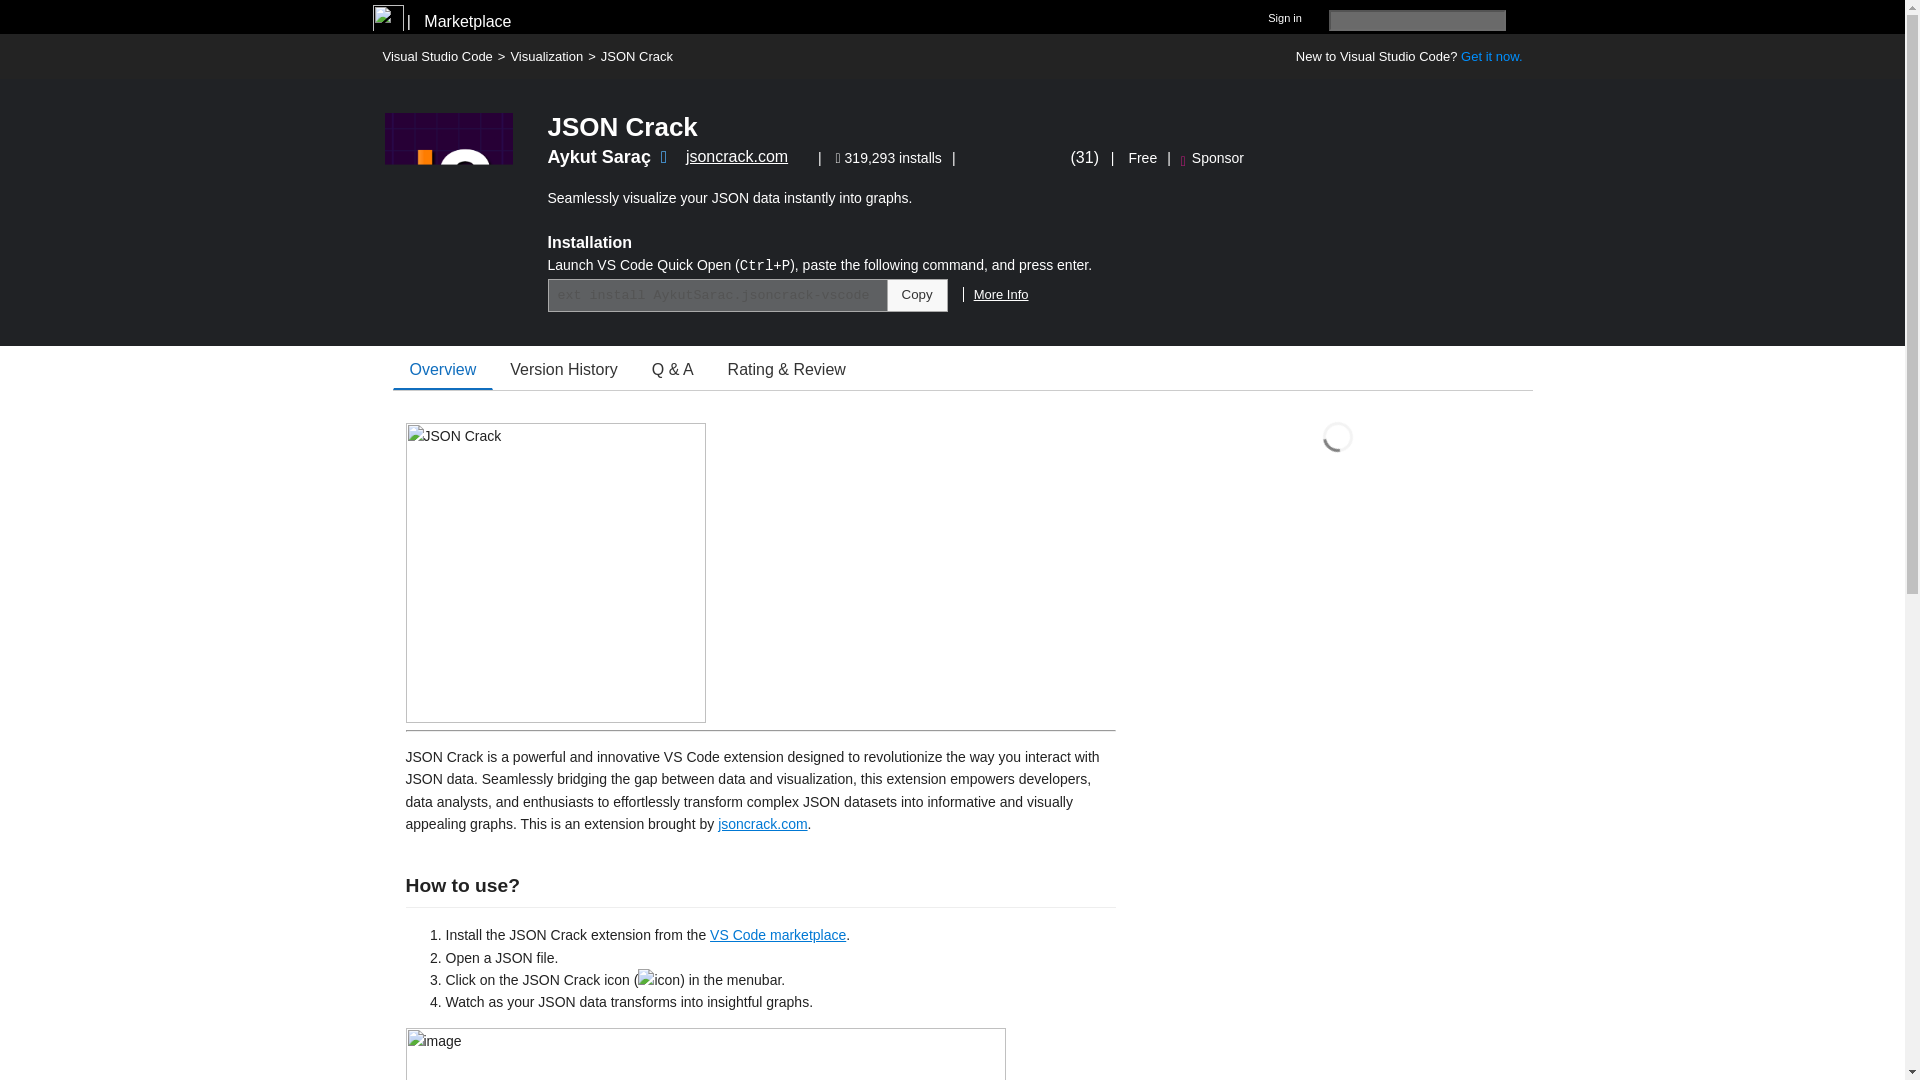 The height and width of the screenshot is (1080, 1920). Describe the element at coordinates (1284, 16) in the screenshot. I see `Sign in` at that location.